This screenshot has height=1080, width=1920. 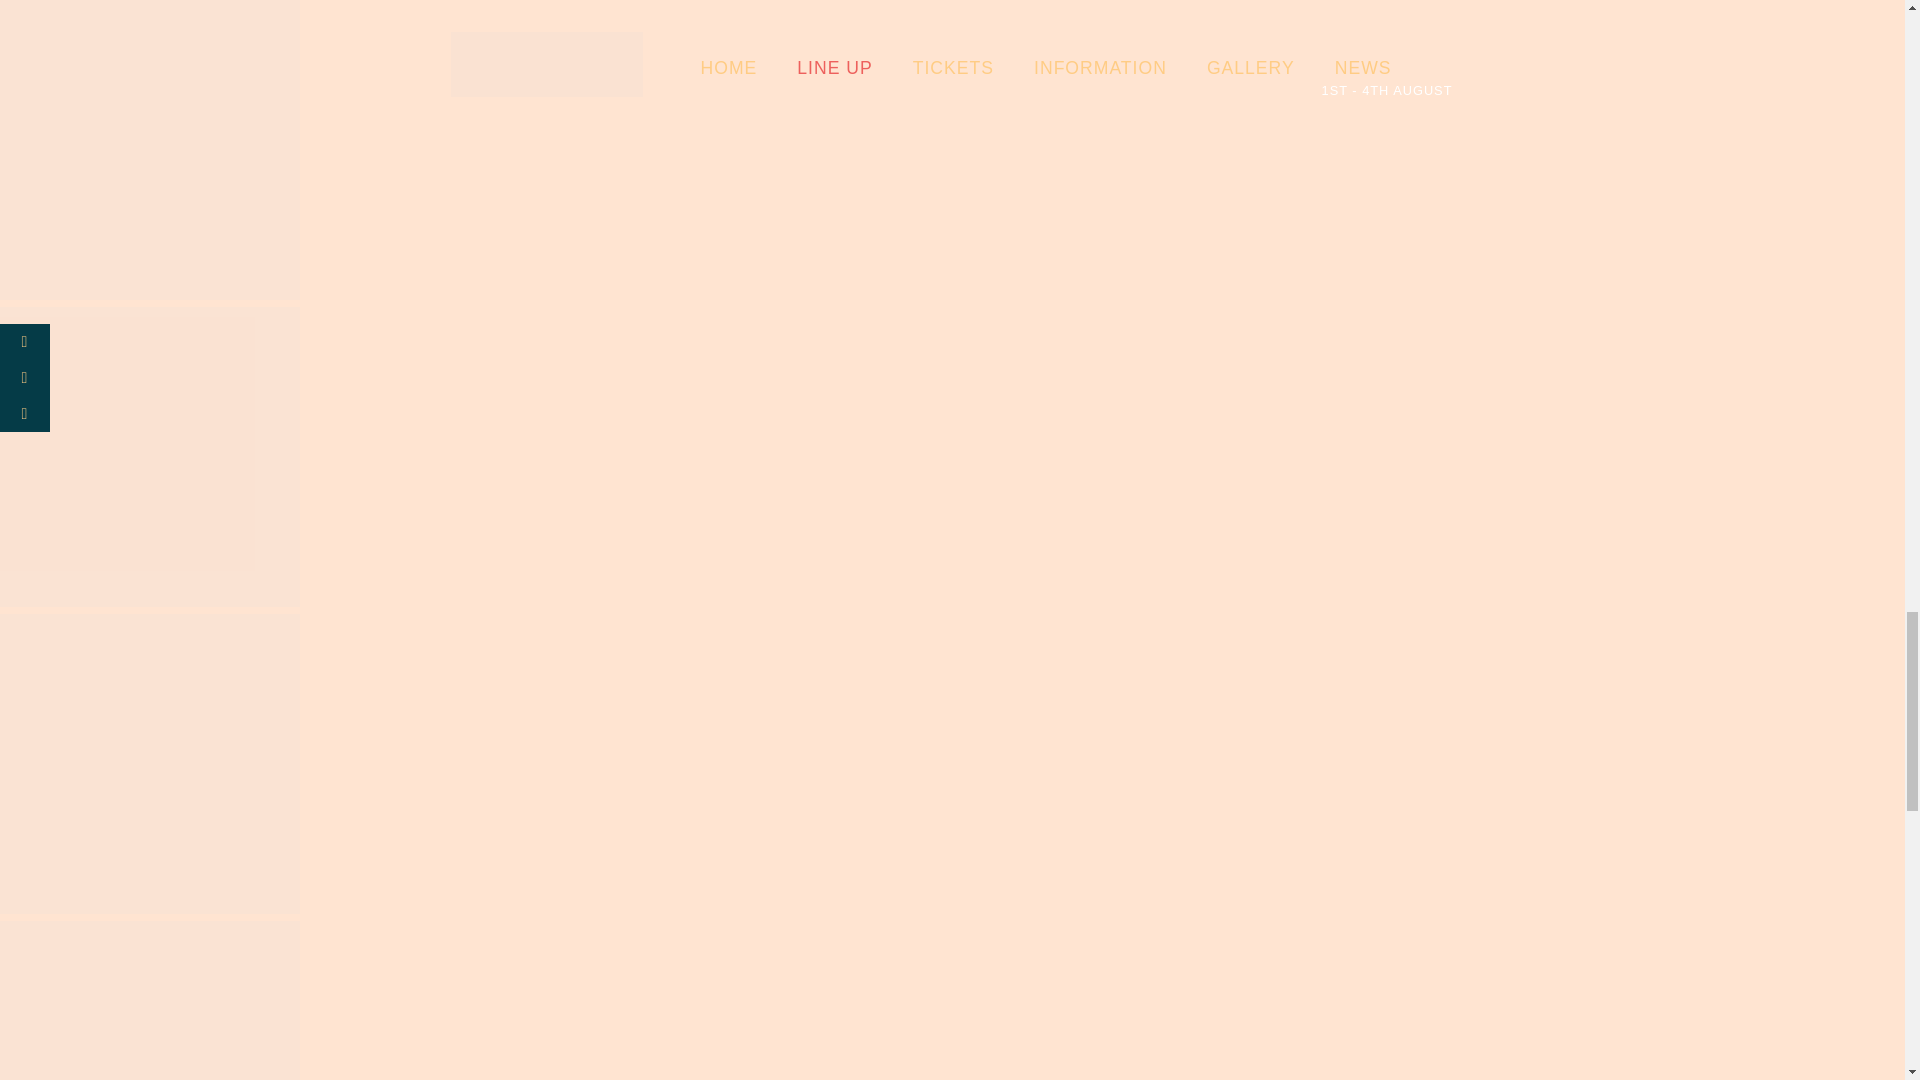 What do you see at coordinates (150, 460) in the screenshot?
I see `Each year we support the fantastic Two Saints charity` at bounding box center [150, 460].